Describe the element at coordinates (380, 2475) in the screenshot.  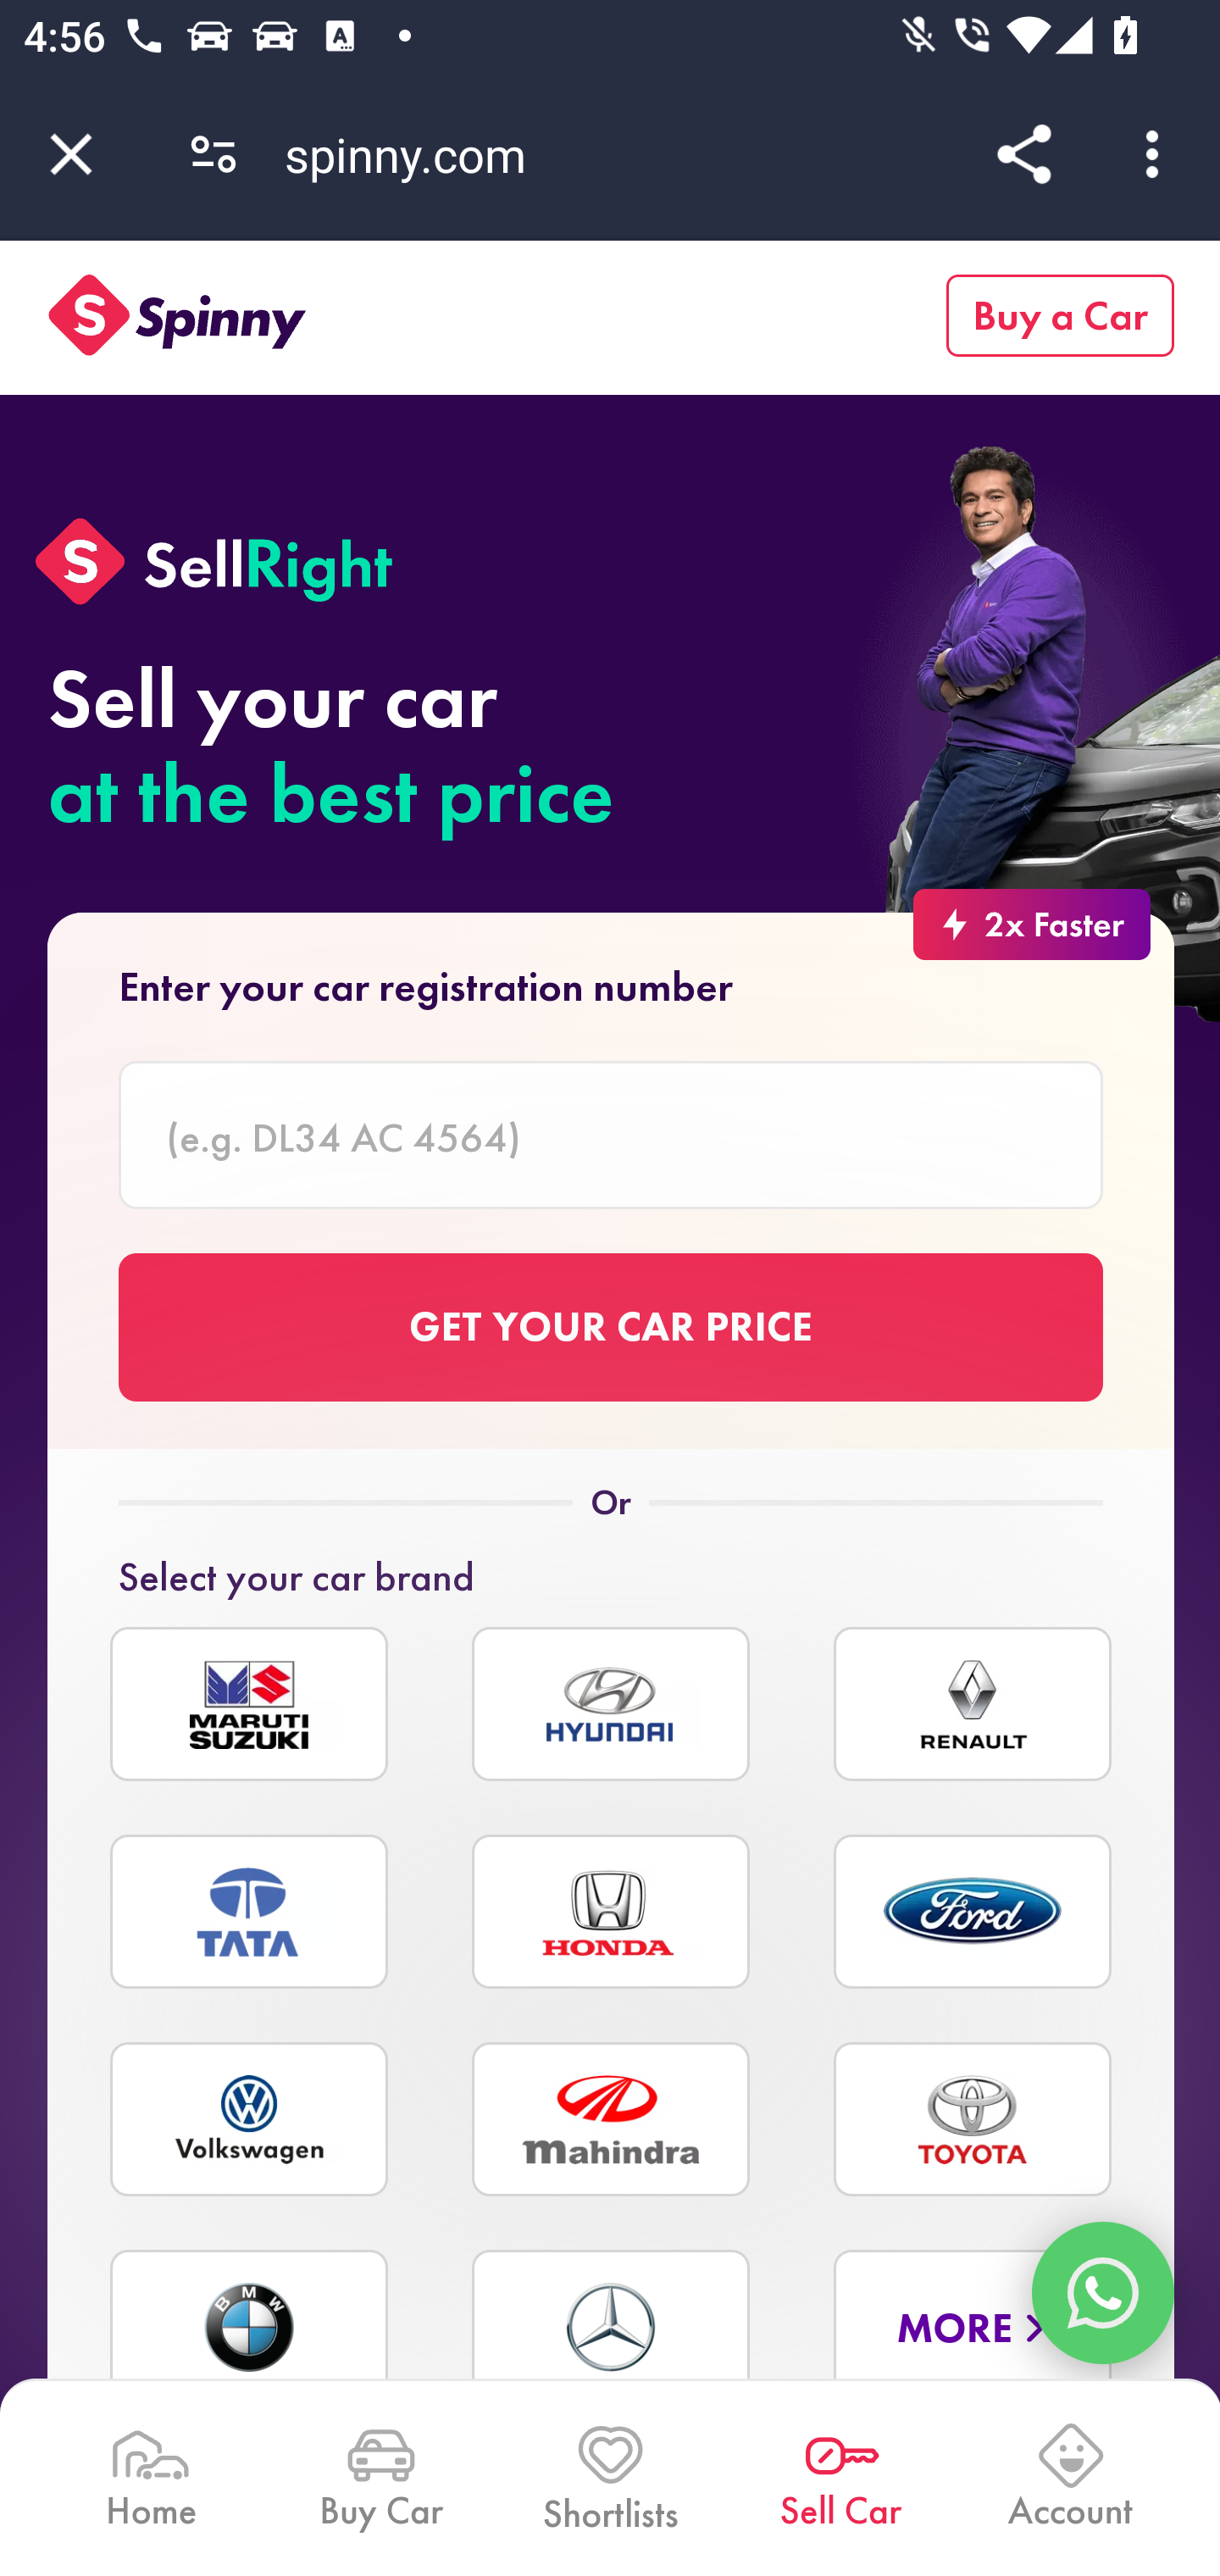
I see `Buy Car` at that location.